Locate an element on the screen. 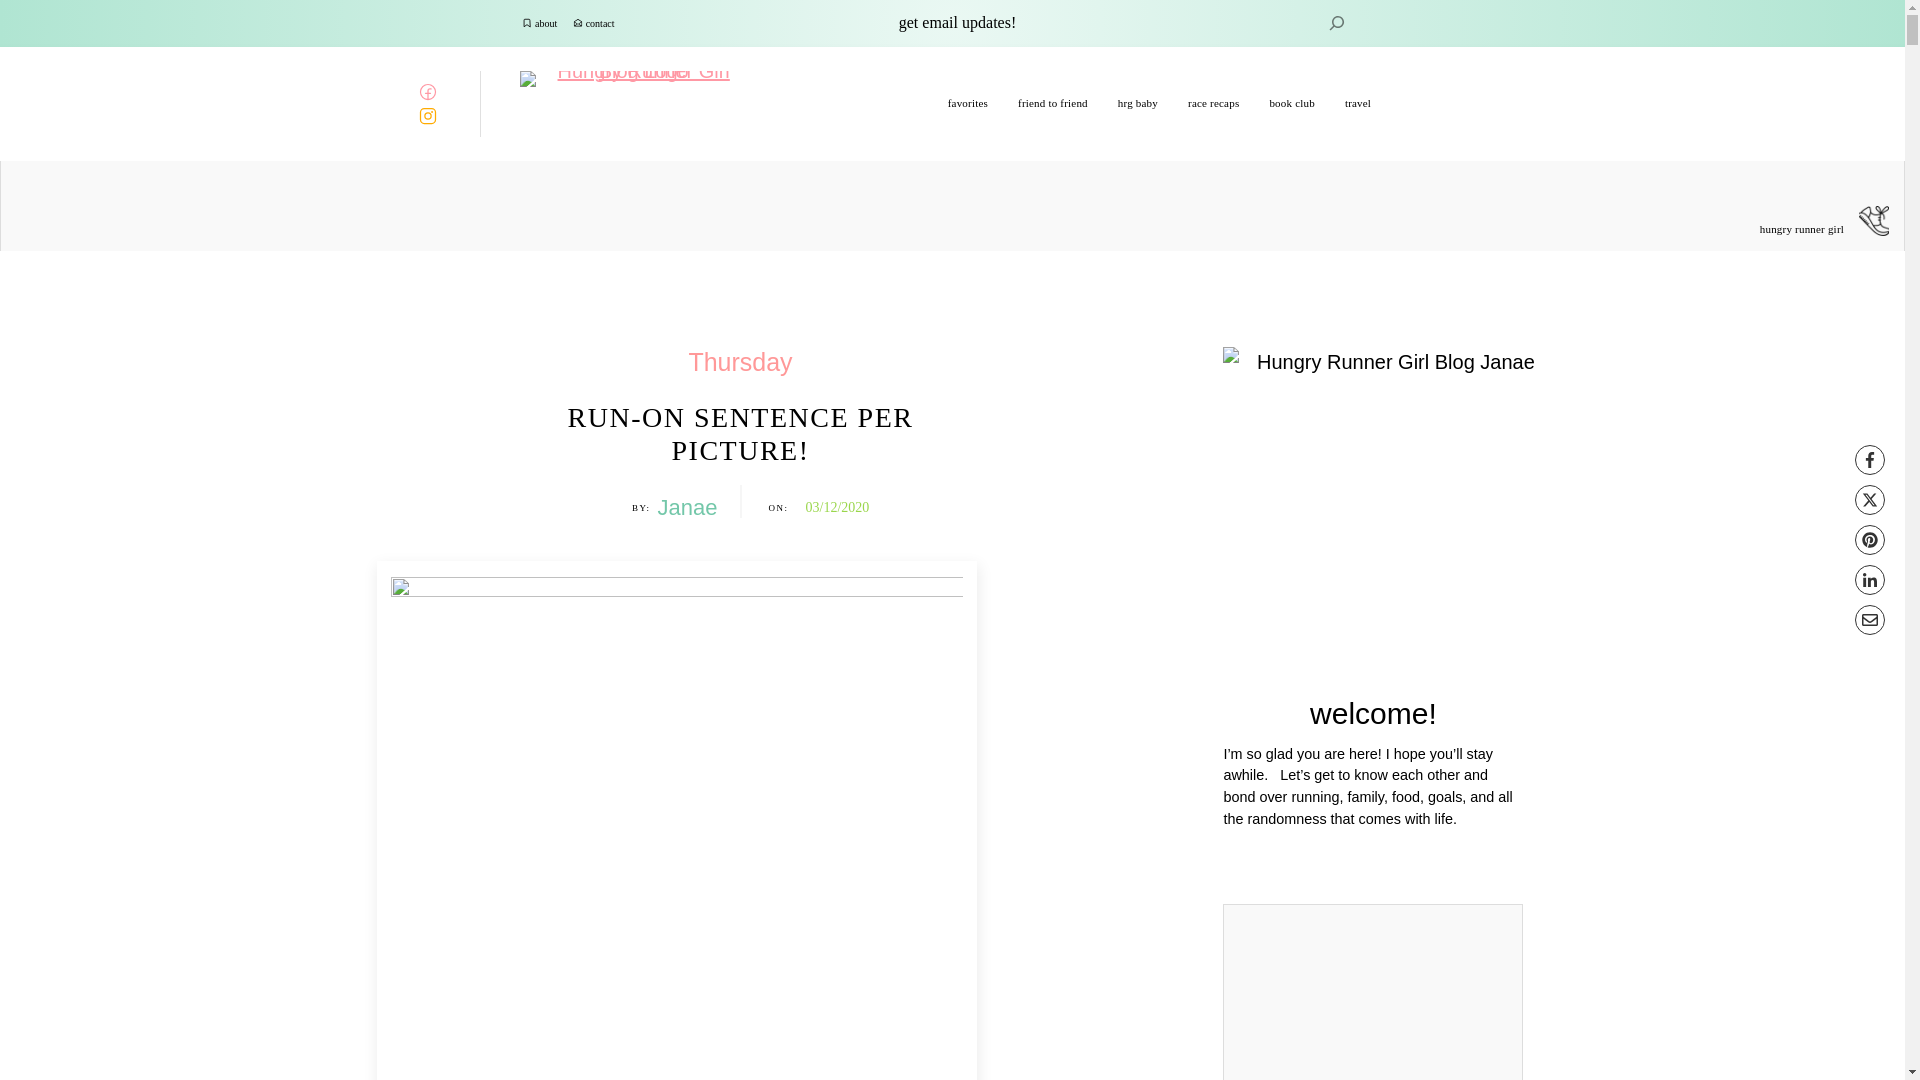 The image size is (1920, 1080). get email updates! is located at coordinates (958, 22).